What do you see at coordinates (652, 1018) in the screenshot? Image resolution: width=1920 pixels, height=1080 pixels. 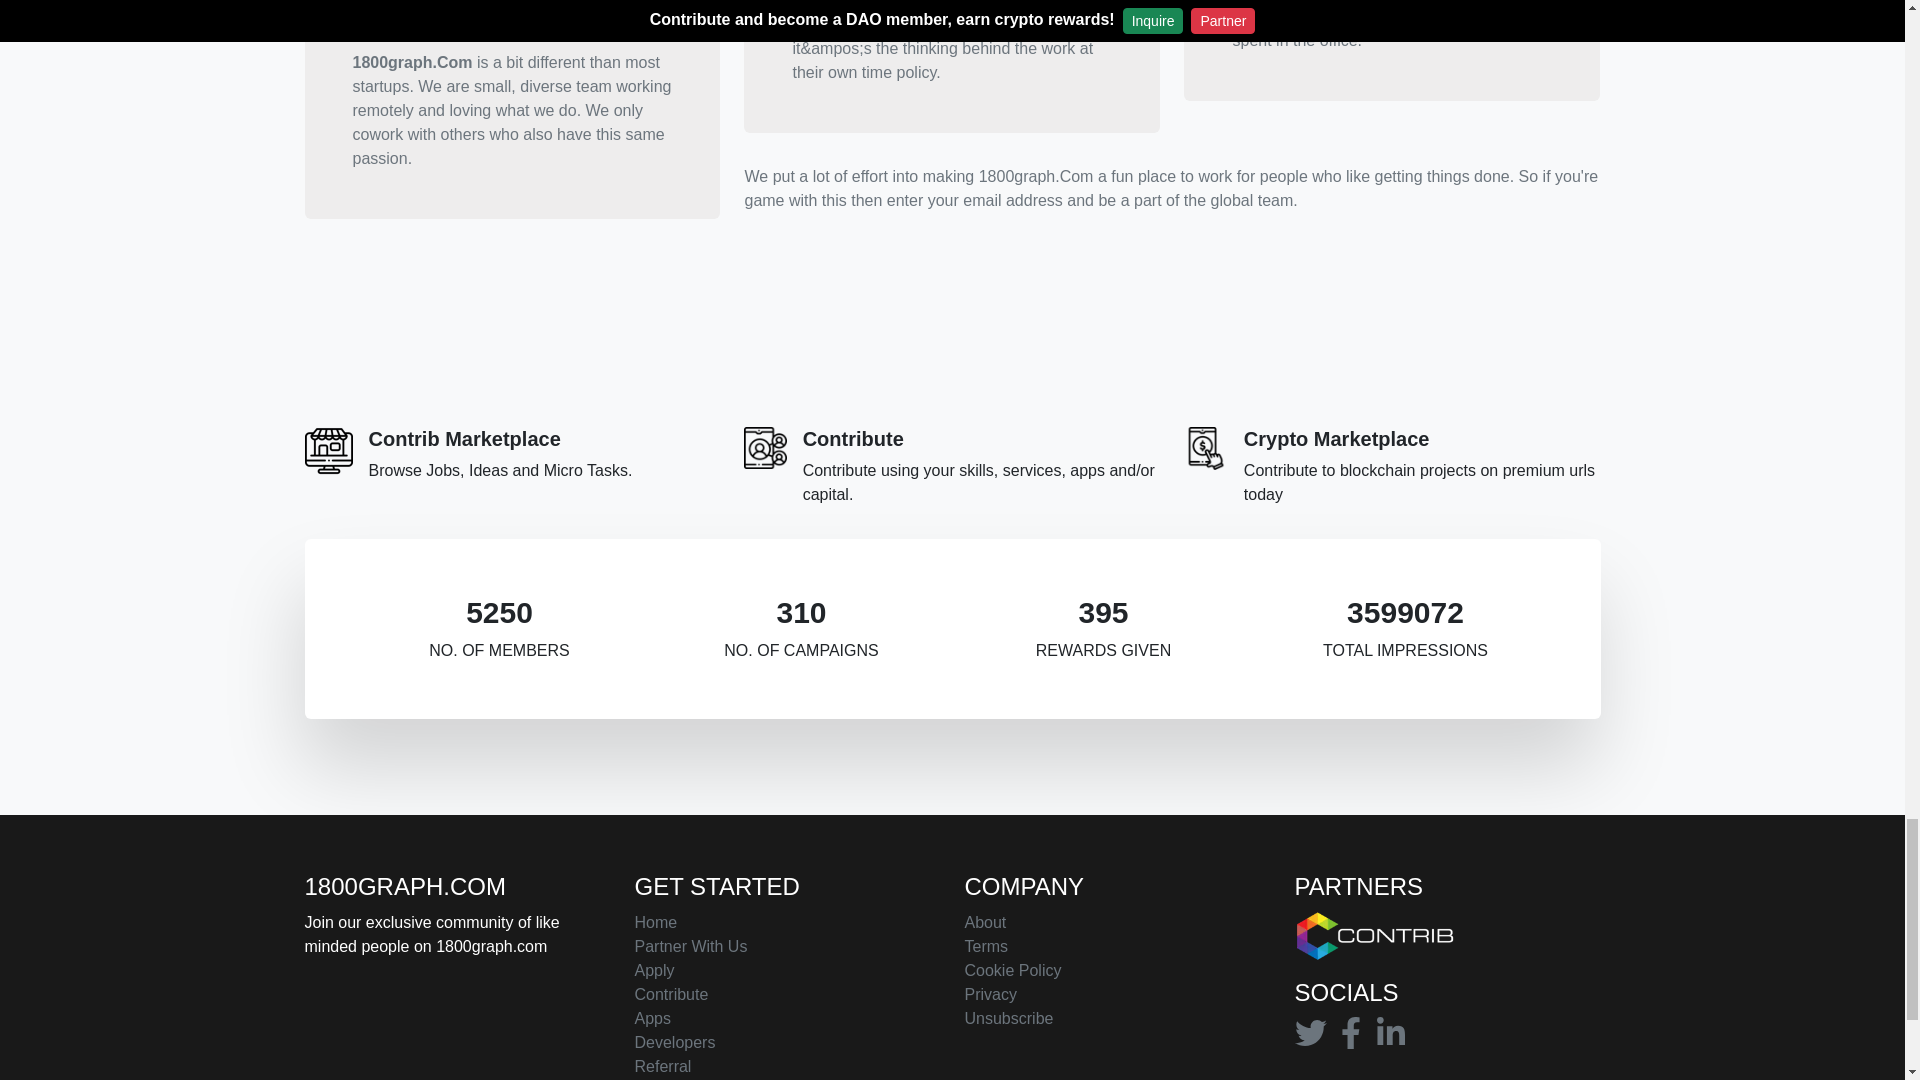 I see `Apps` at bounding box center [652, 1018].